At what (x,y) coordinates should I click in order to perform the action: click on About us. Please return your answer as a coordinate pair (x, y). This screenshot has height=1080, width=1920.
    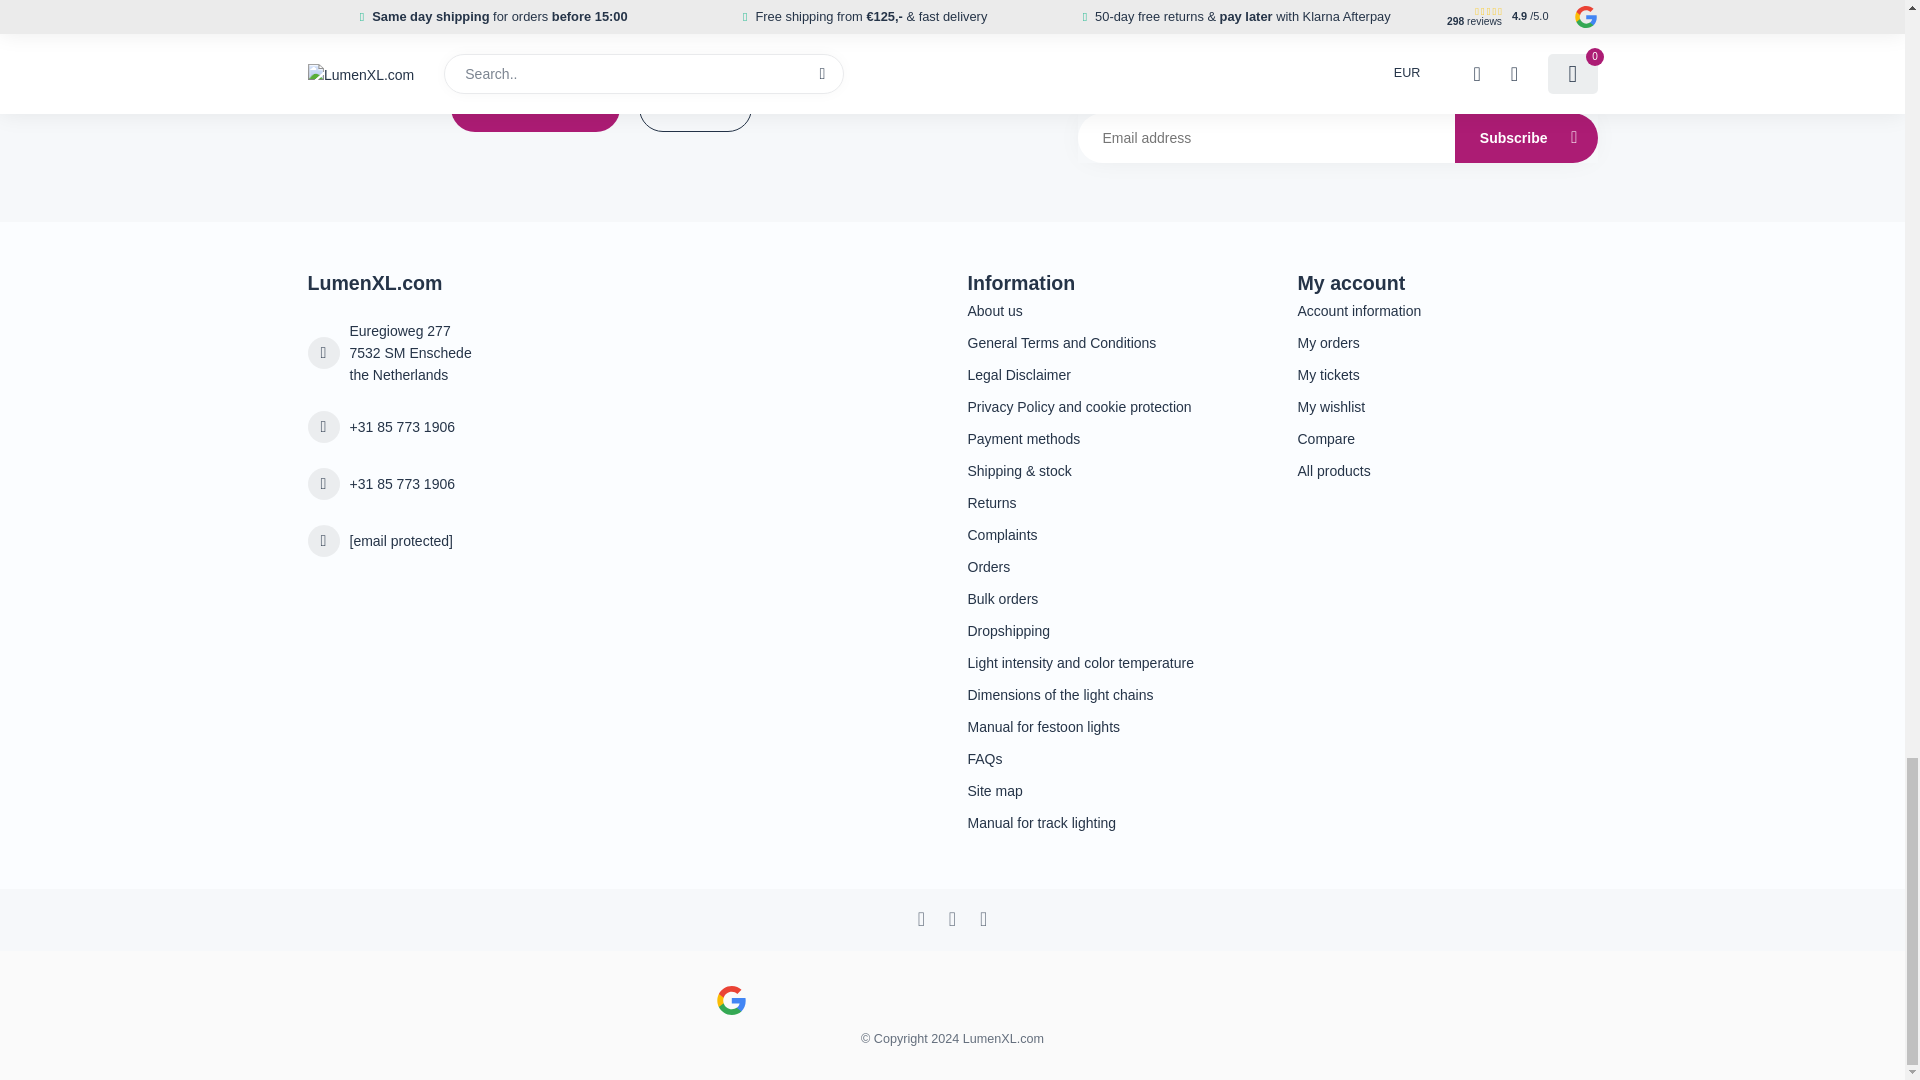
    Looking at the image, I should click on (1117, 310).